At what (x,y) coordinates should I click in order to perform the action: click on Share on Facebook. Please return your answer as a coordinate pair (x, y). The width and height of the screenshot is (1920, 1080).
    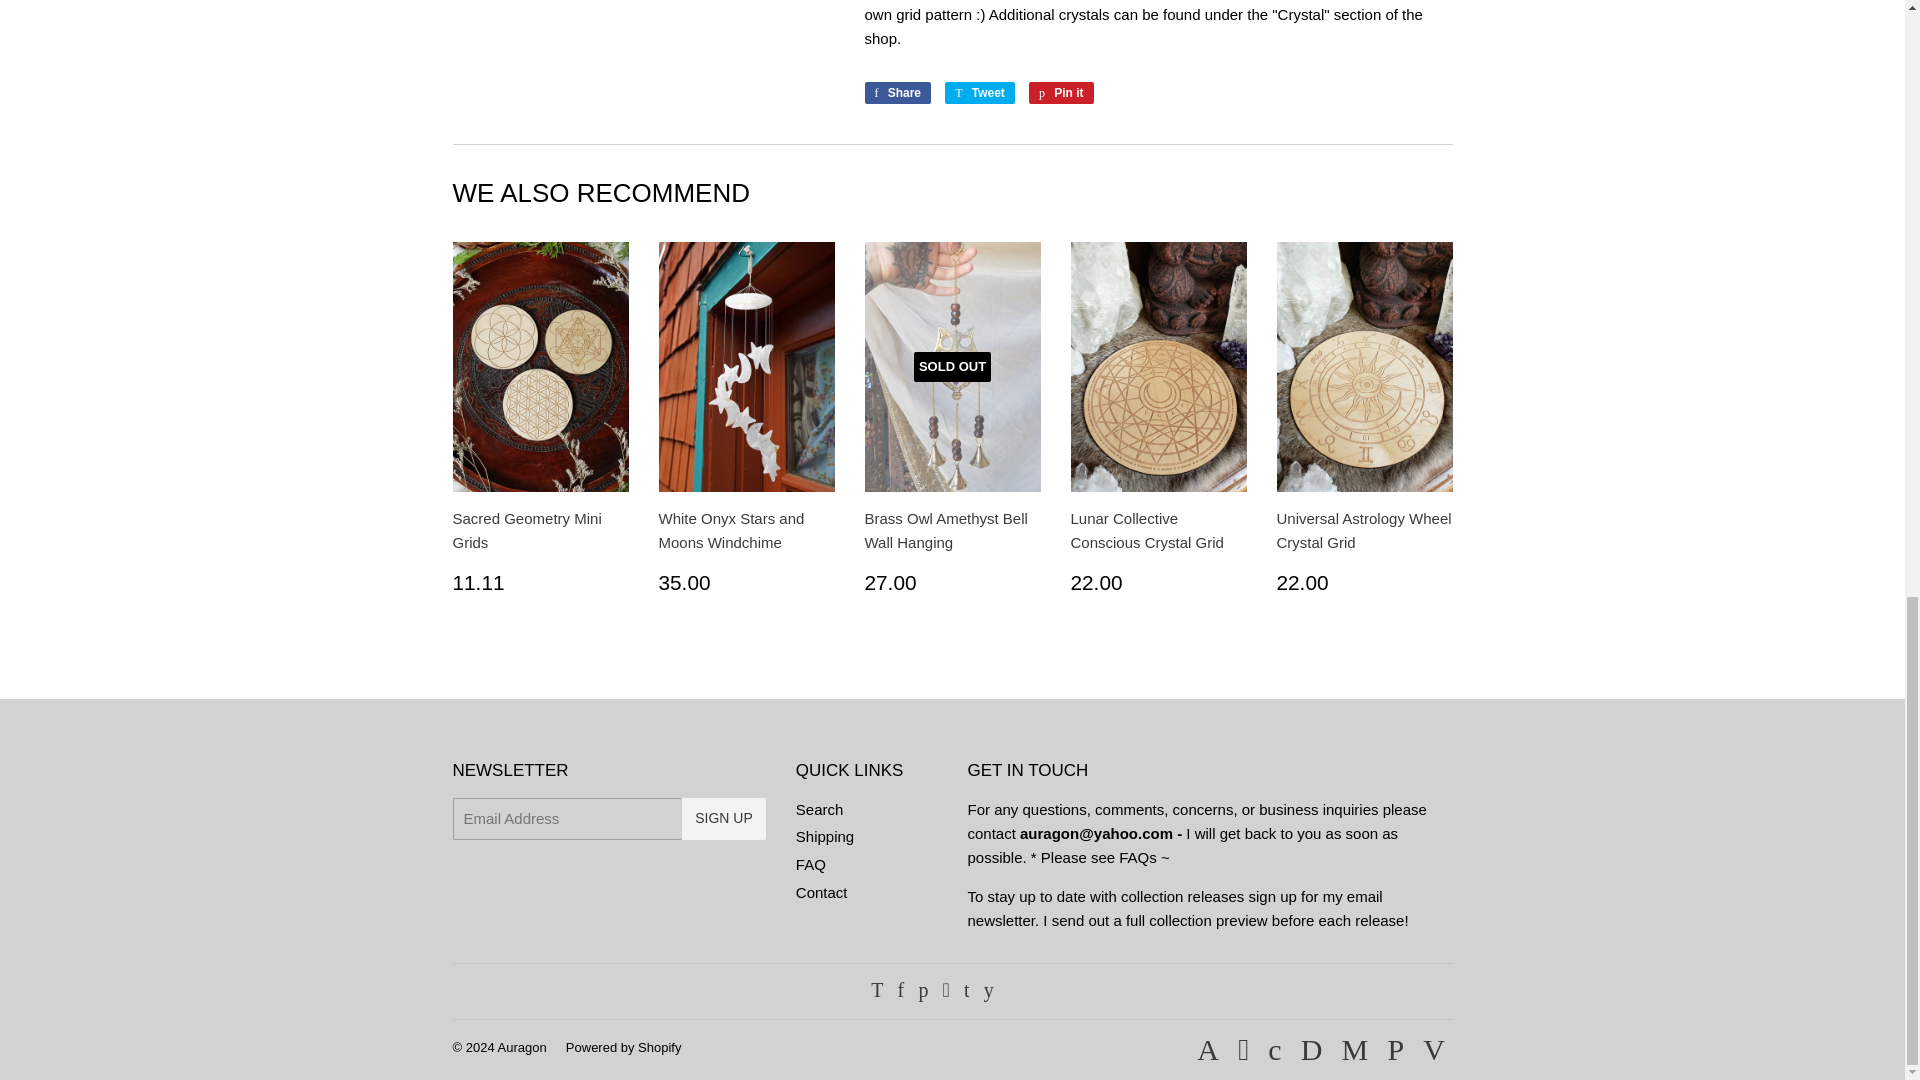
    Looking at the image, I should click on (898, 92).